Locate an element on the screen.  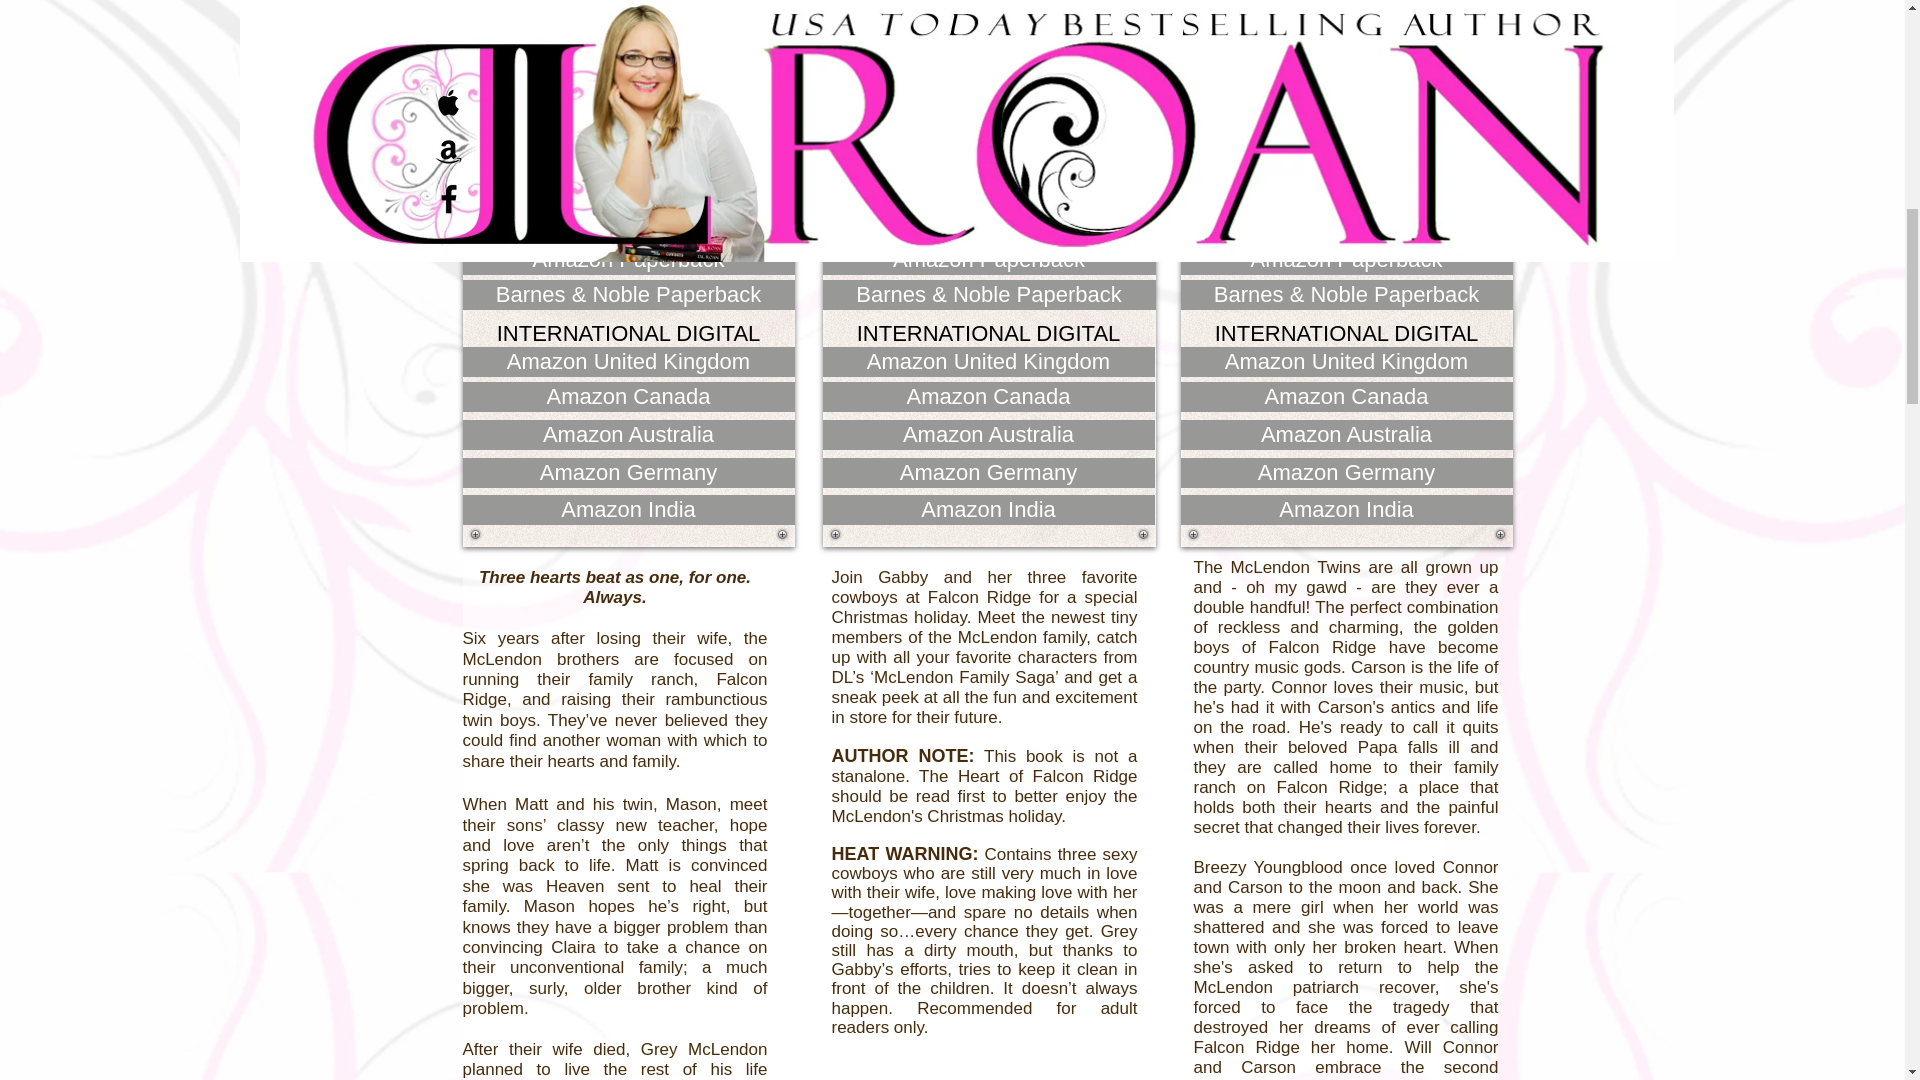
Amazon United Kingdom is located at coordinates (628, 361).